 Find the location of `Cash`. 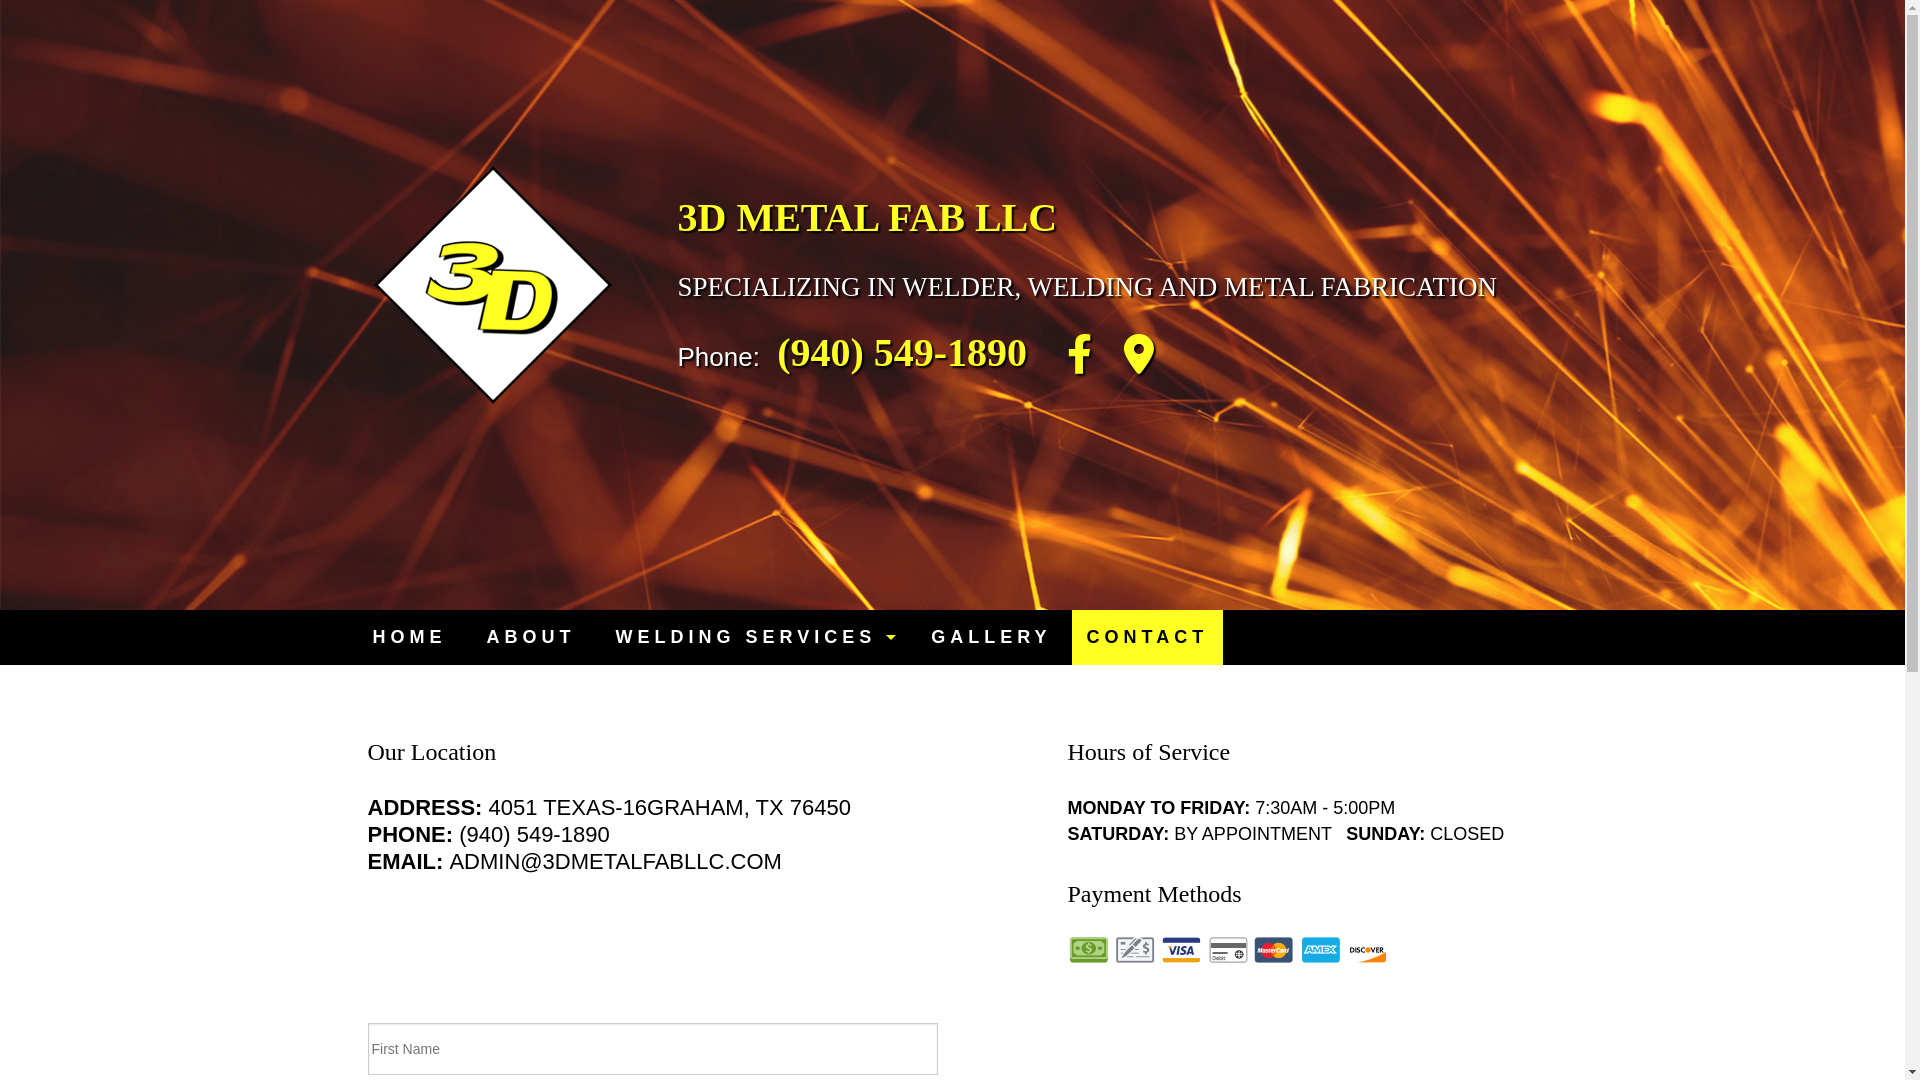

Cash is located at coordinates (1089, 950).